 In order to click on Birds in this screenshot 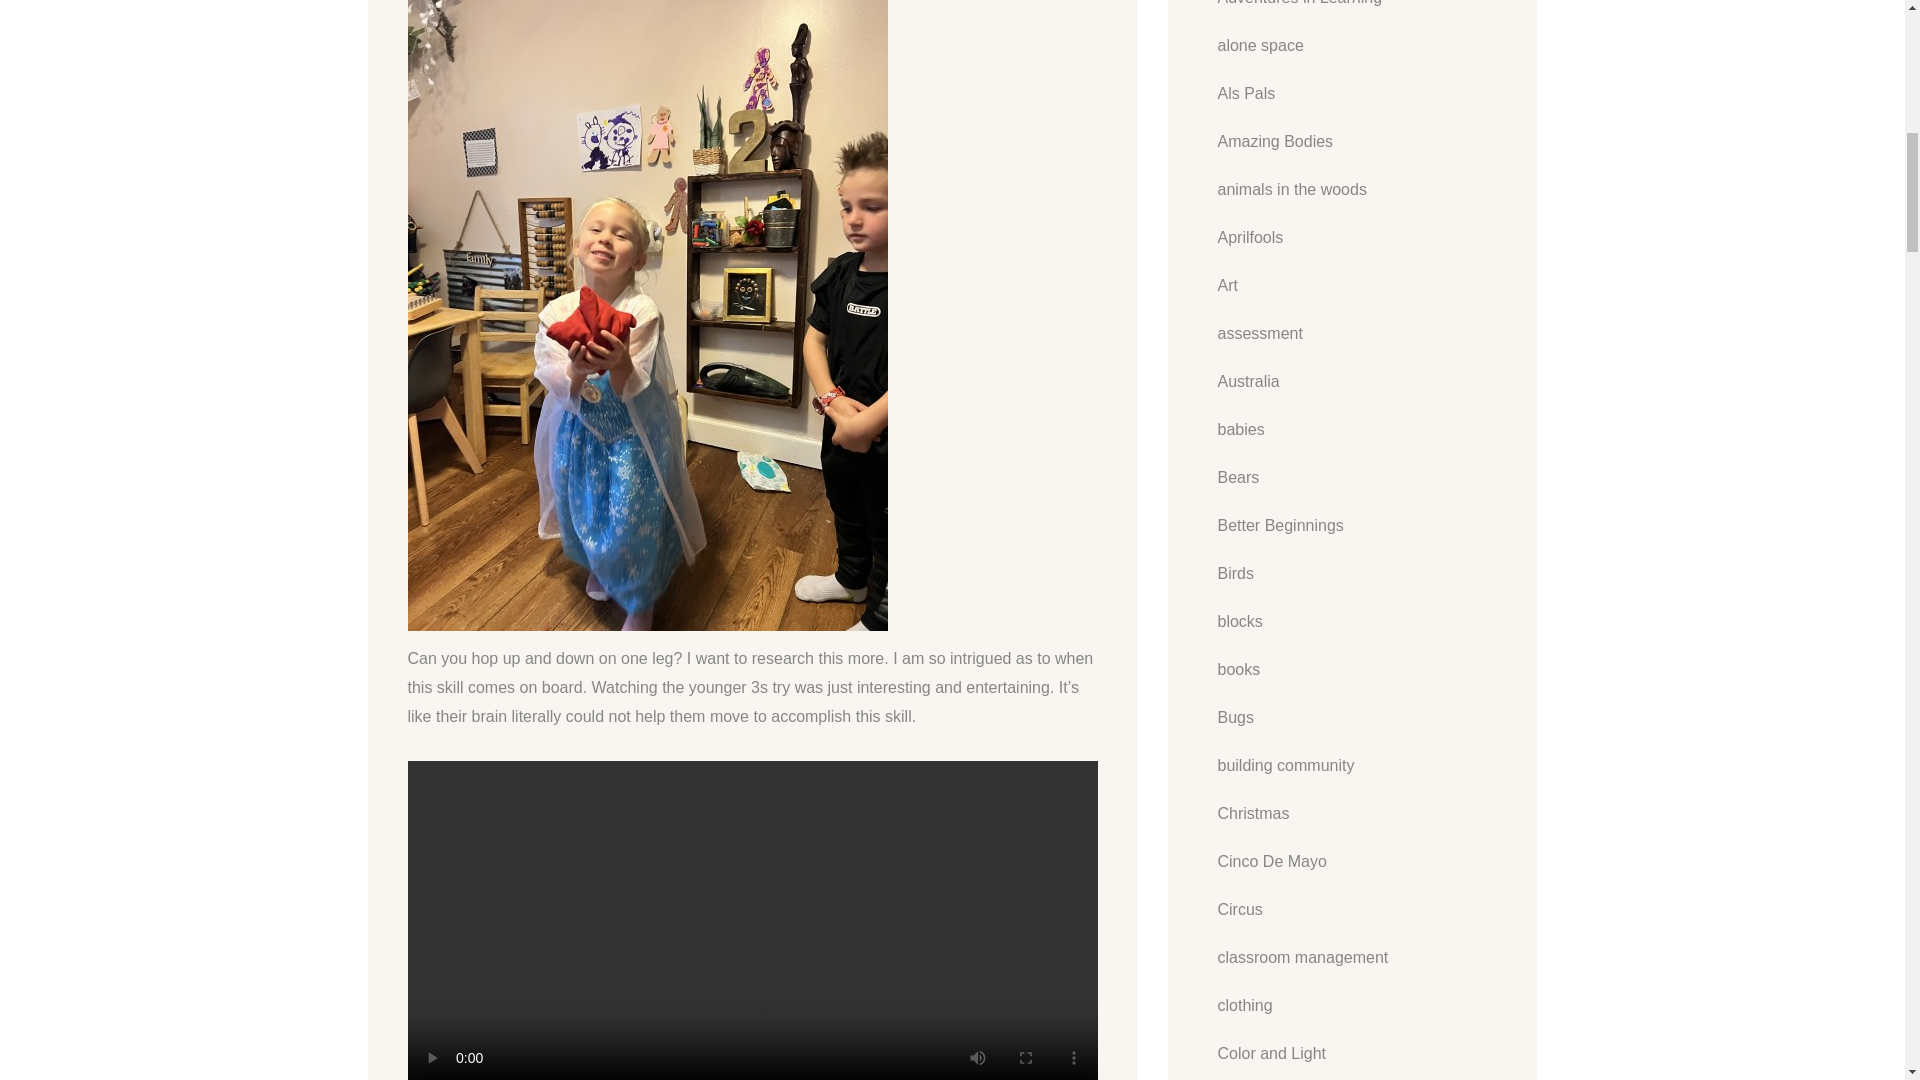, I will do `click(1235, 574)`.